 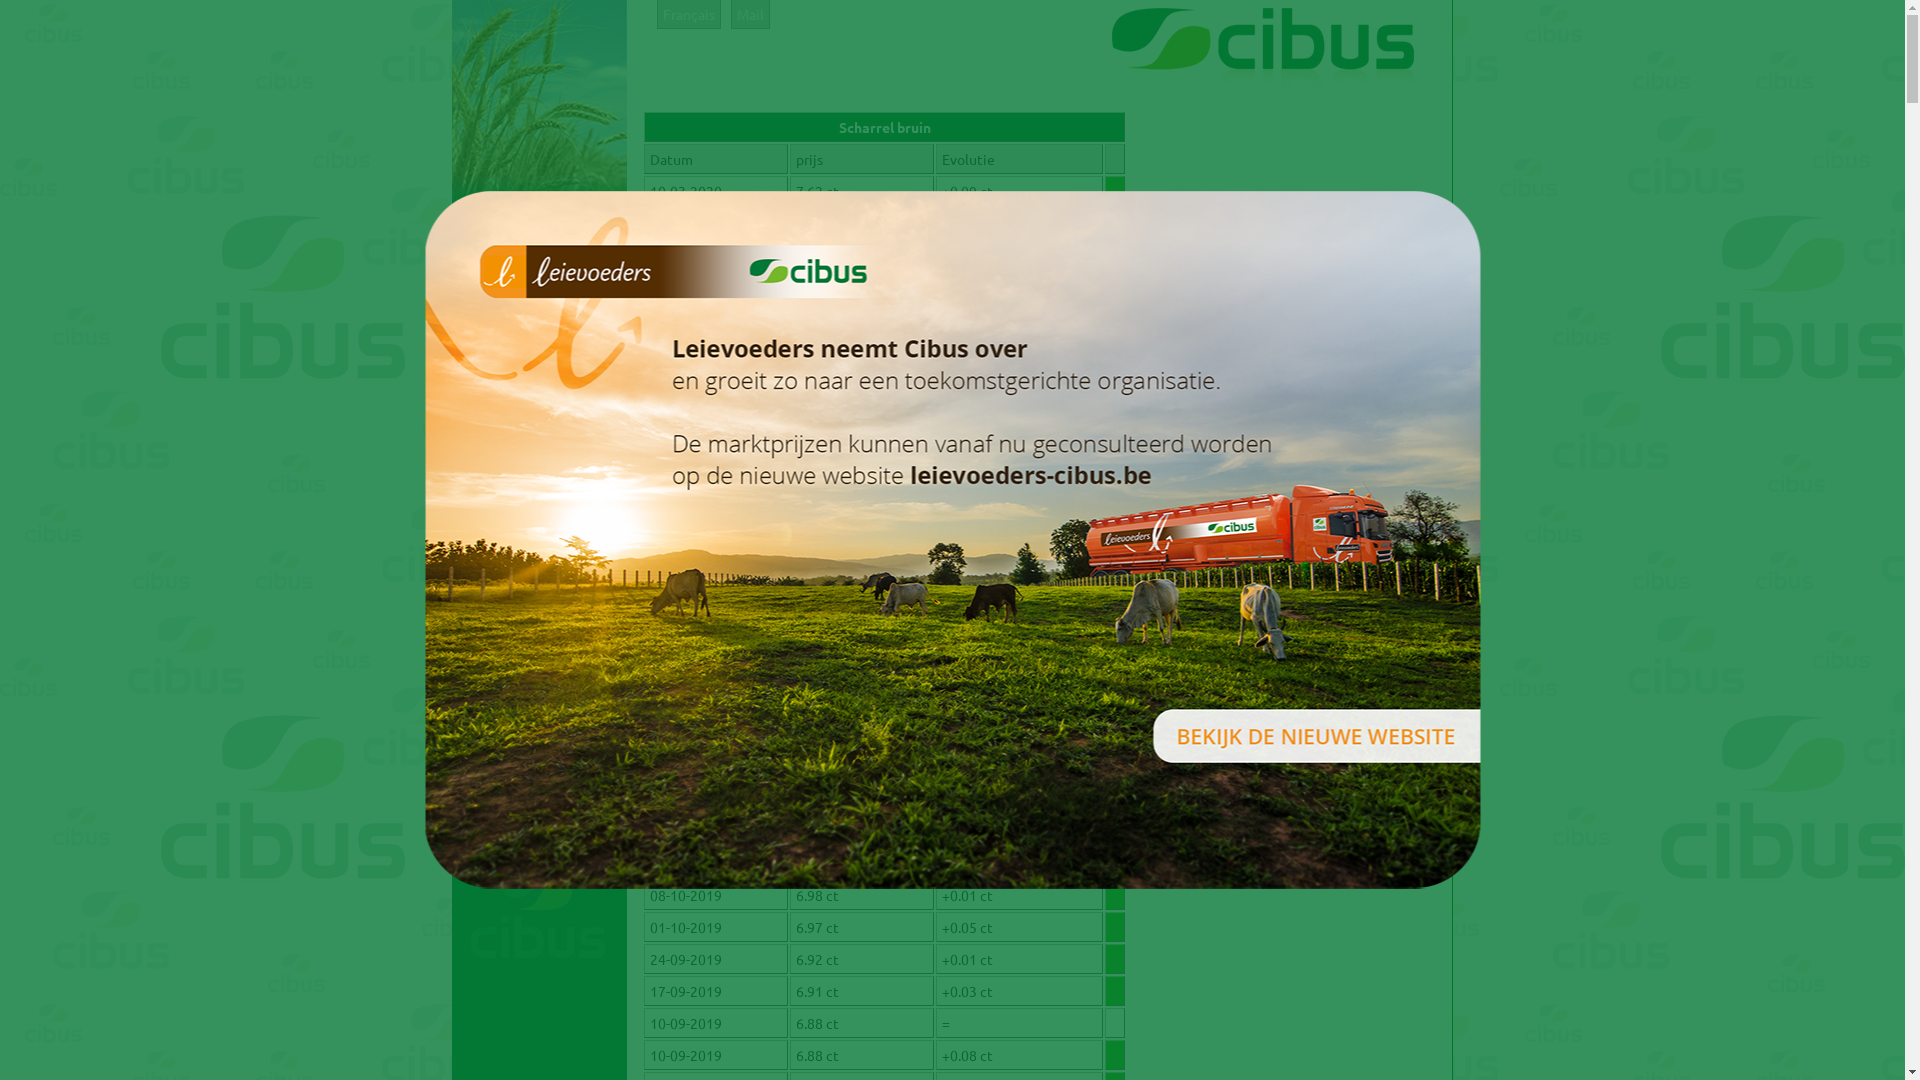 What do you see at coordinates (540, 211) in the screenshot?
I see `Home` at bounding box center [540, 211].